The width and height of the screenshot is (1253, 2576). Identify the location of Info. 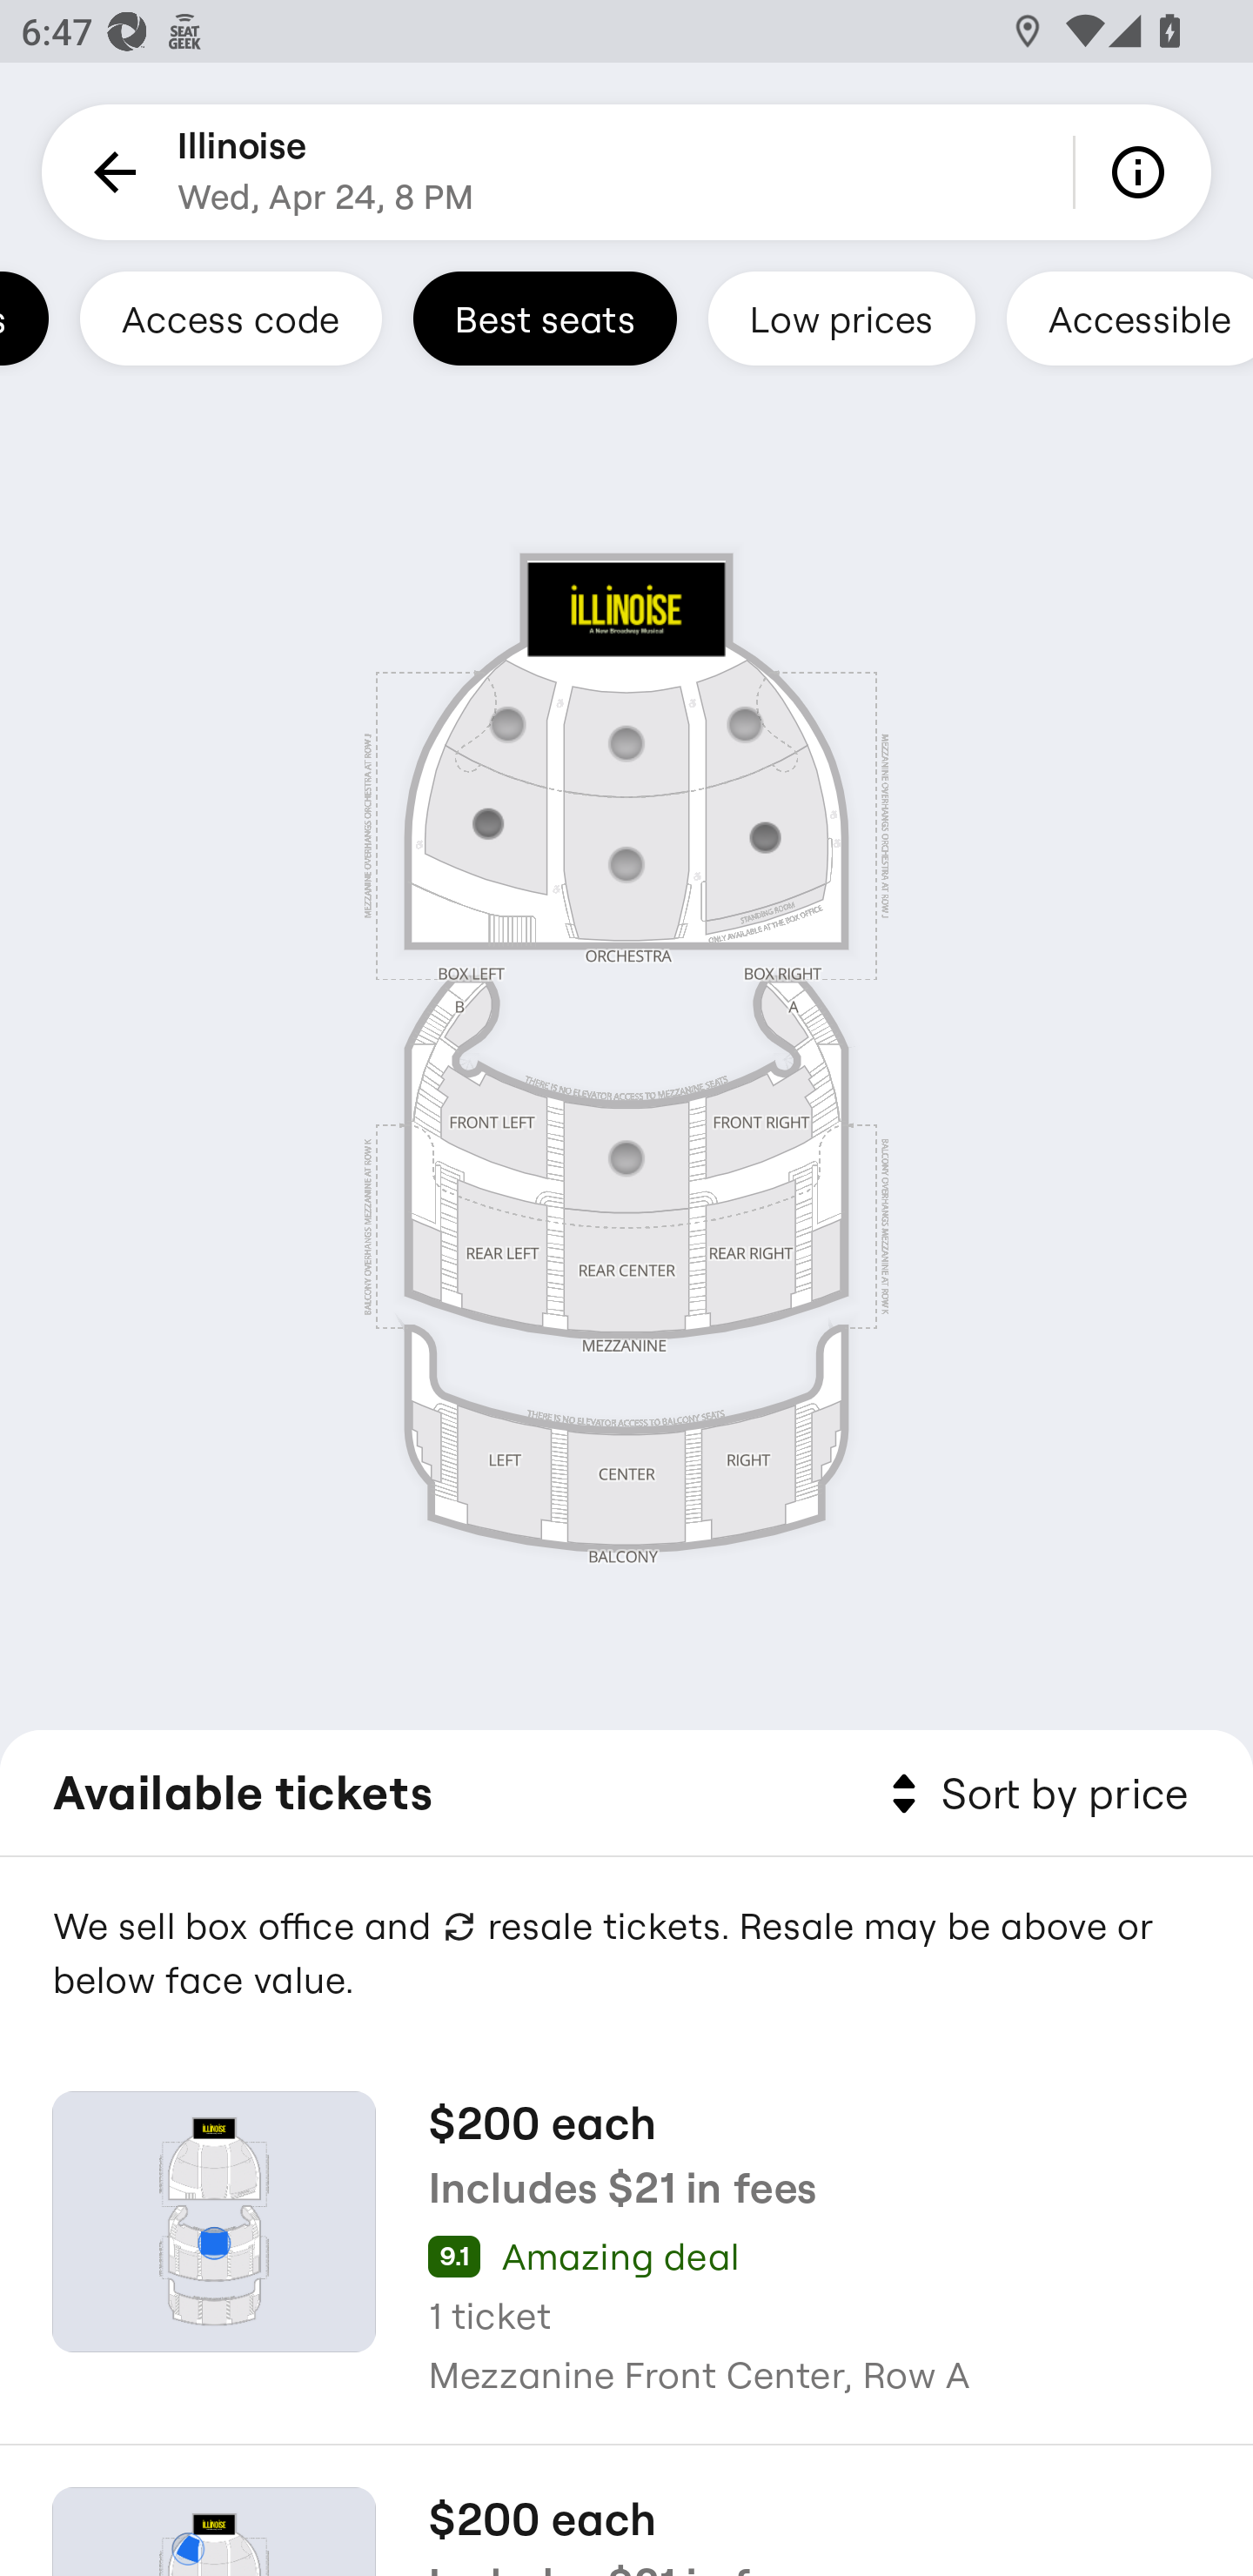
(1143, 172).